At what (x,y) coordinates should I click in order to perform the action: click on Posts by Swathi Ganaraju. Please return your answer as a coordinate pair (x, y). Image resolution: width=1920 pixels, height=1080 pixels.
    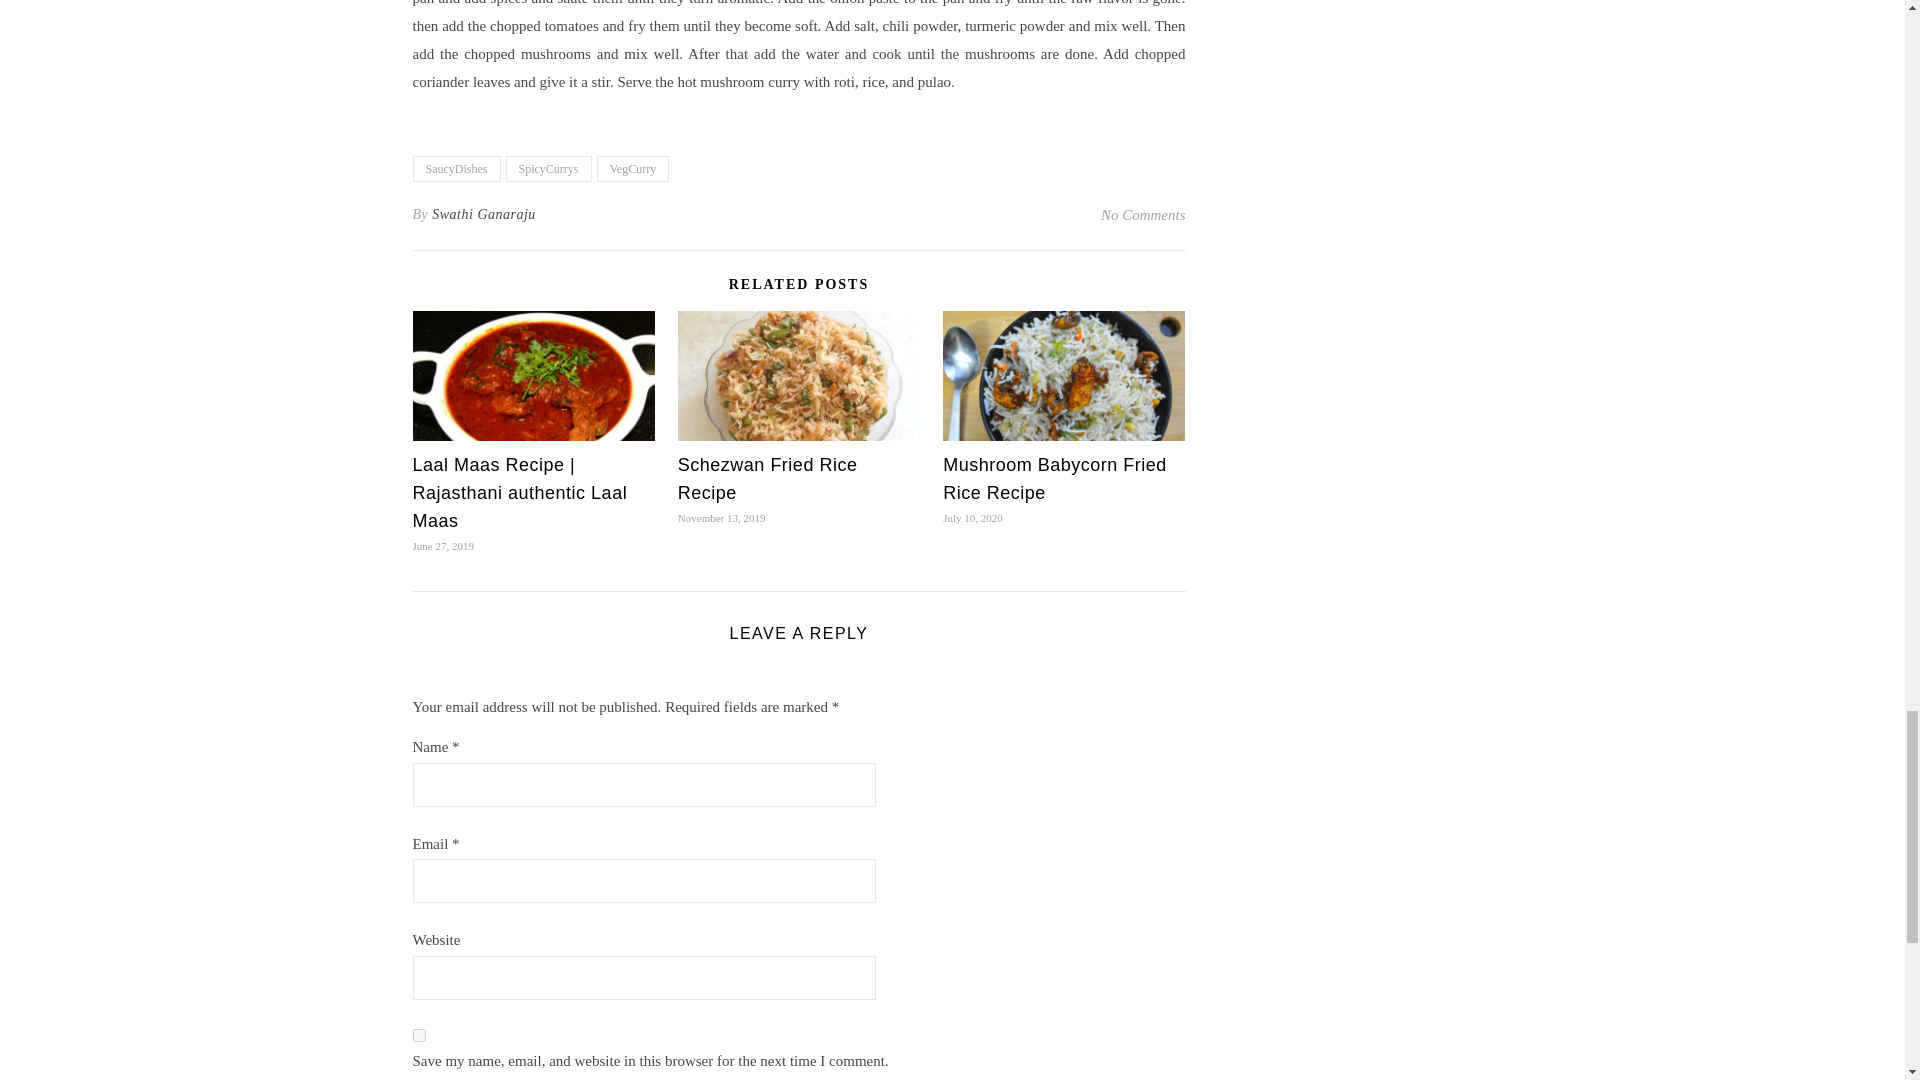
    Looking at the image, I should click on (484, 214).